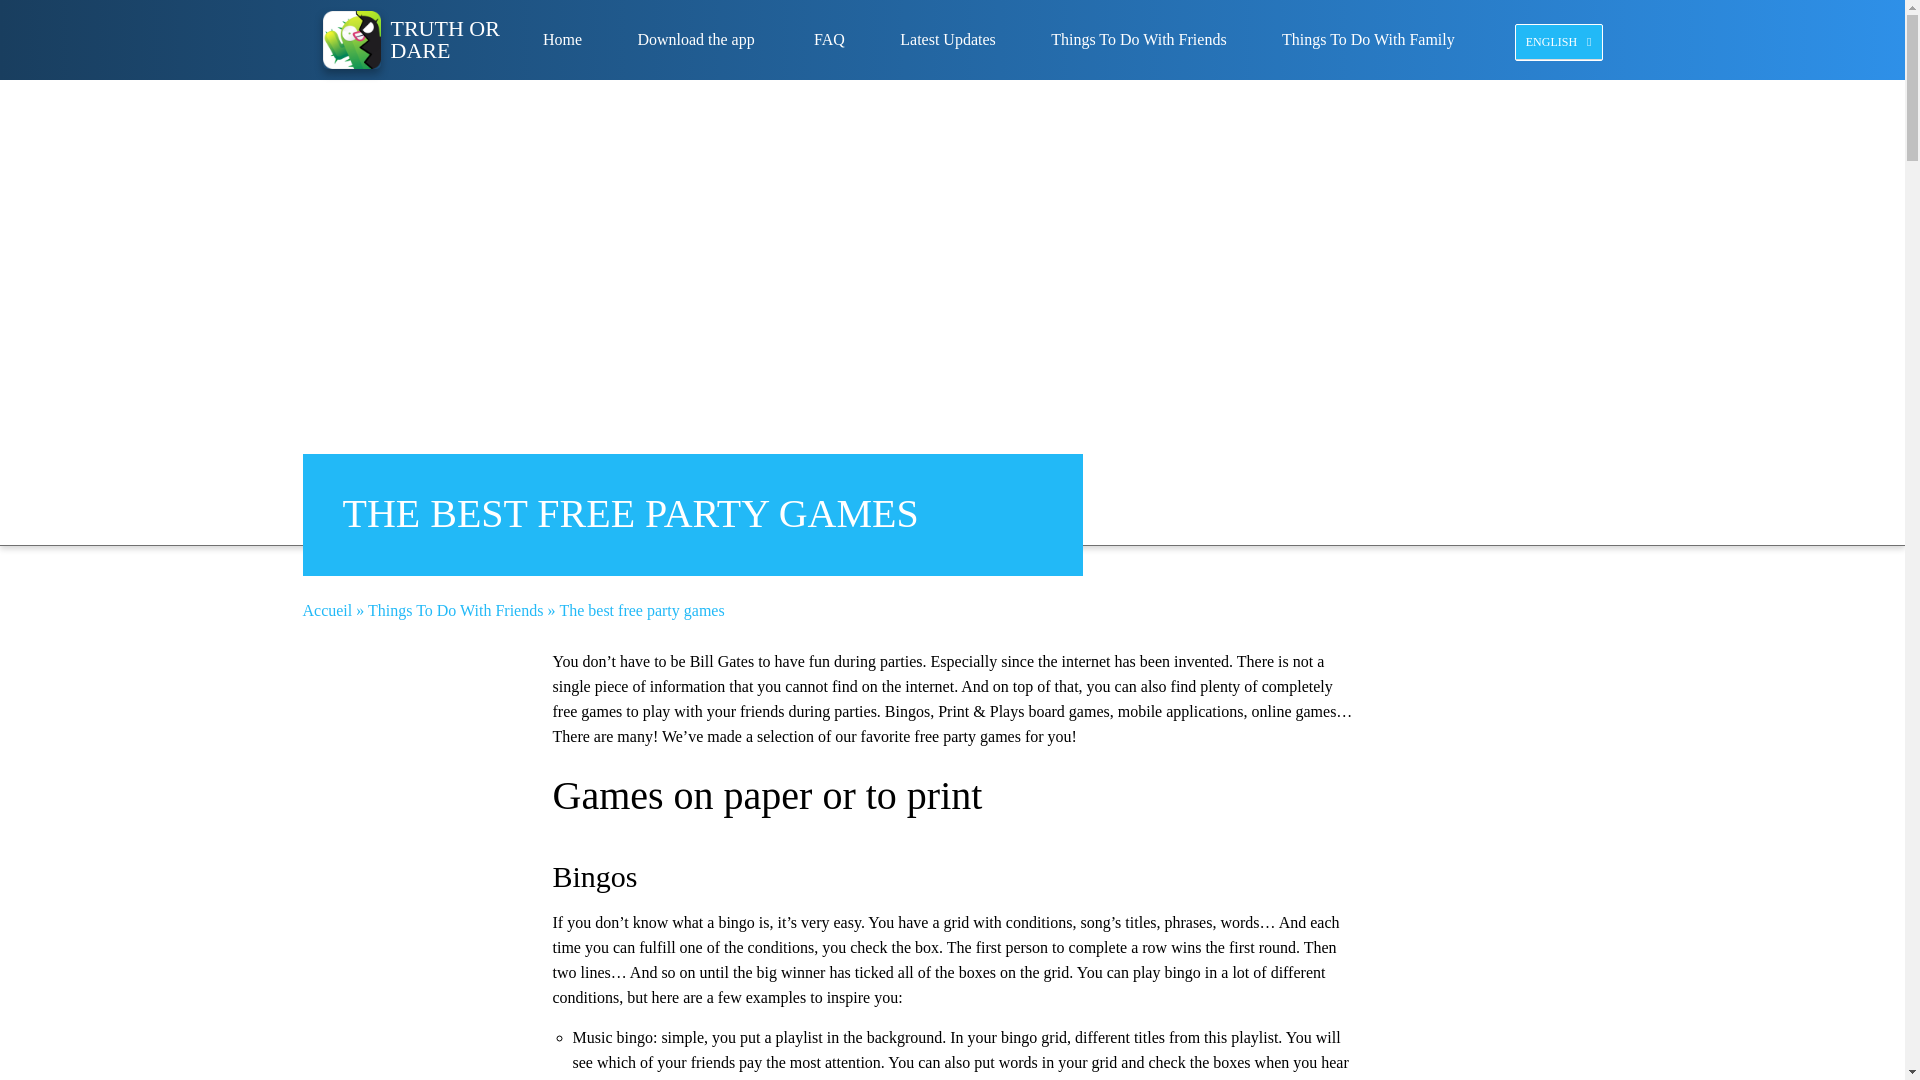 The height and width of the screenshot is (1080, 1920). What do you see at coordinates (948, 40) in the screenshot?
I see `Latest Updates` at bounding box center [948, 40].